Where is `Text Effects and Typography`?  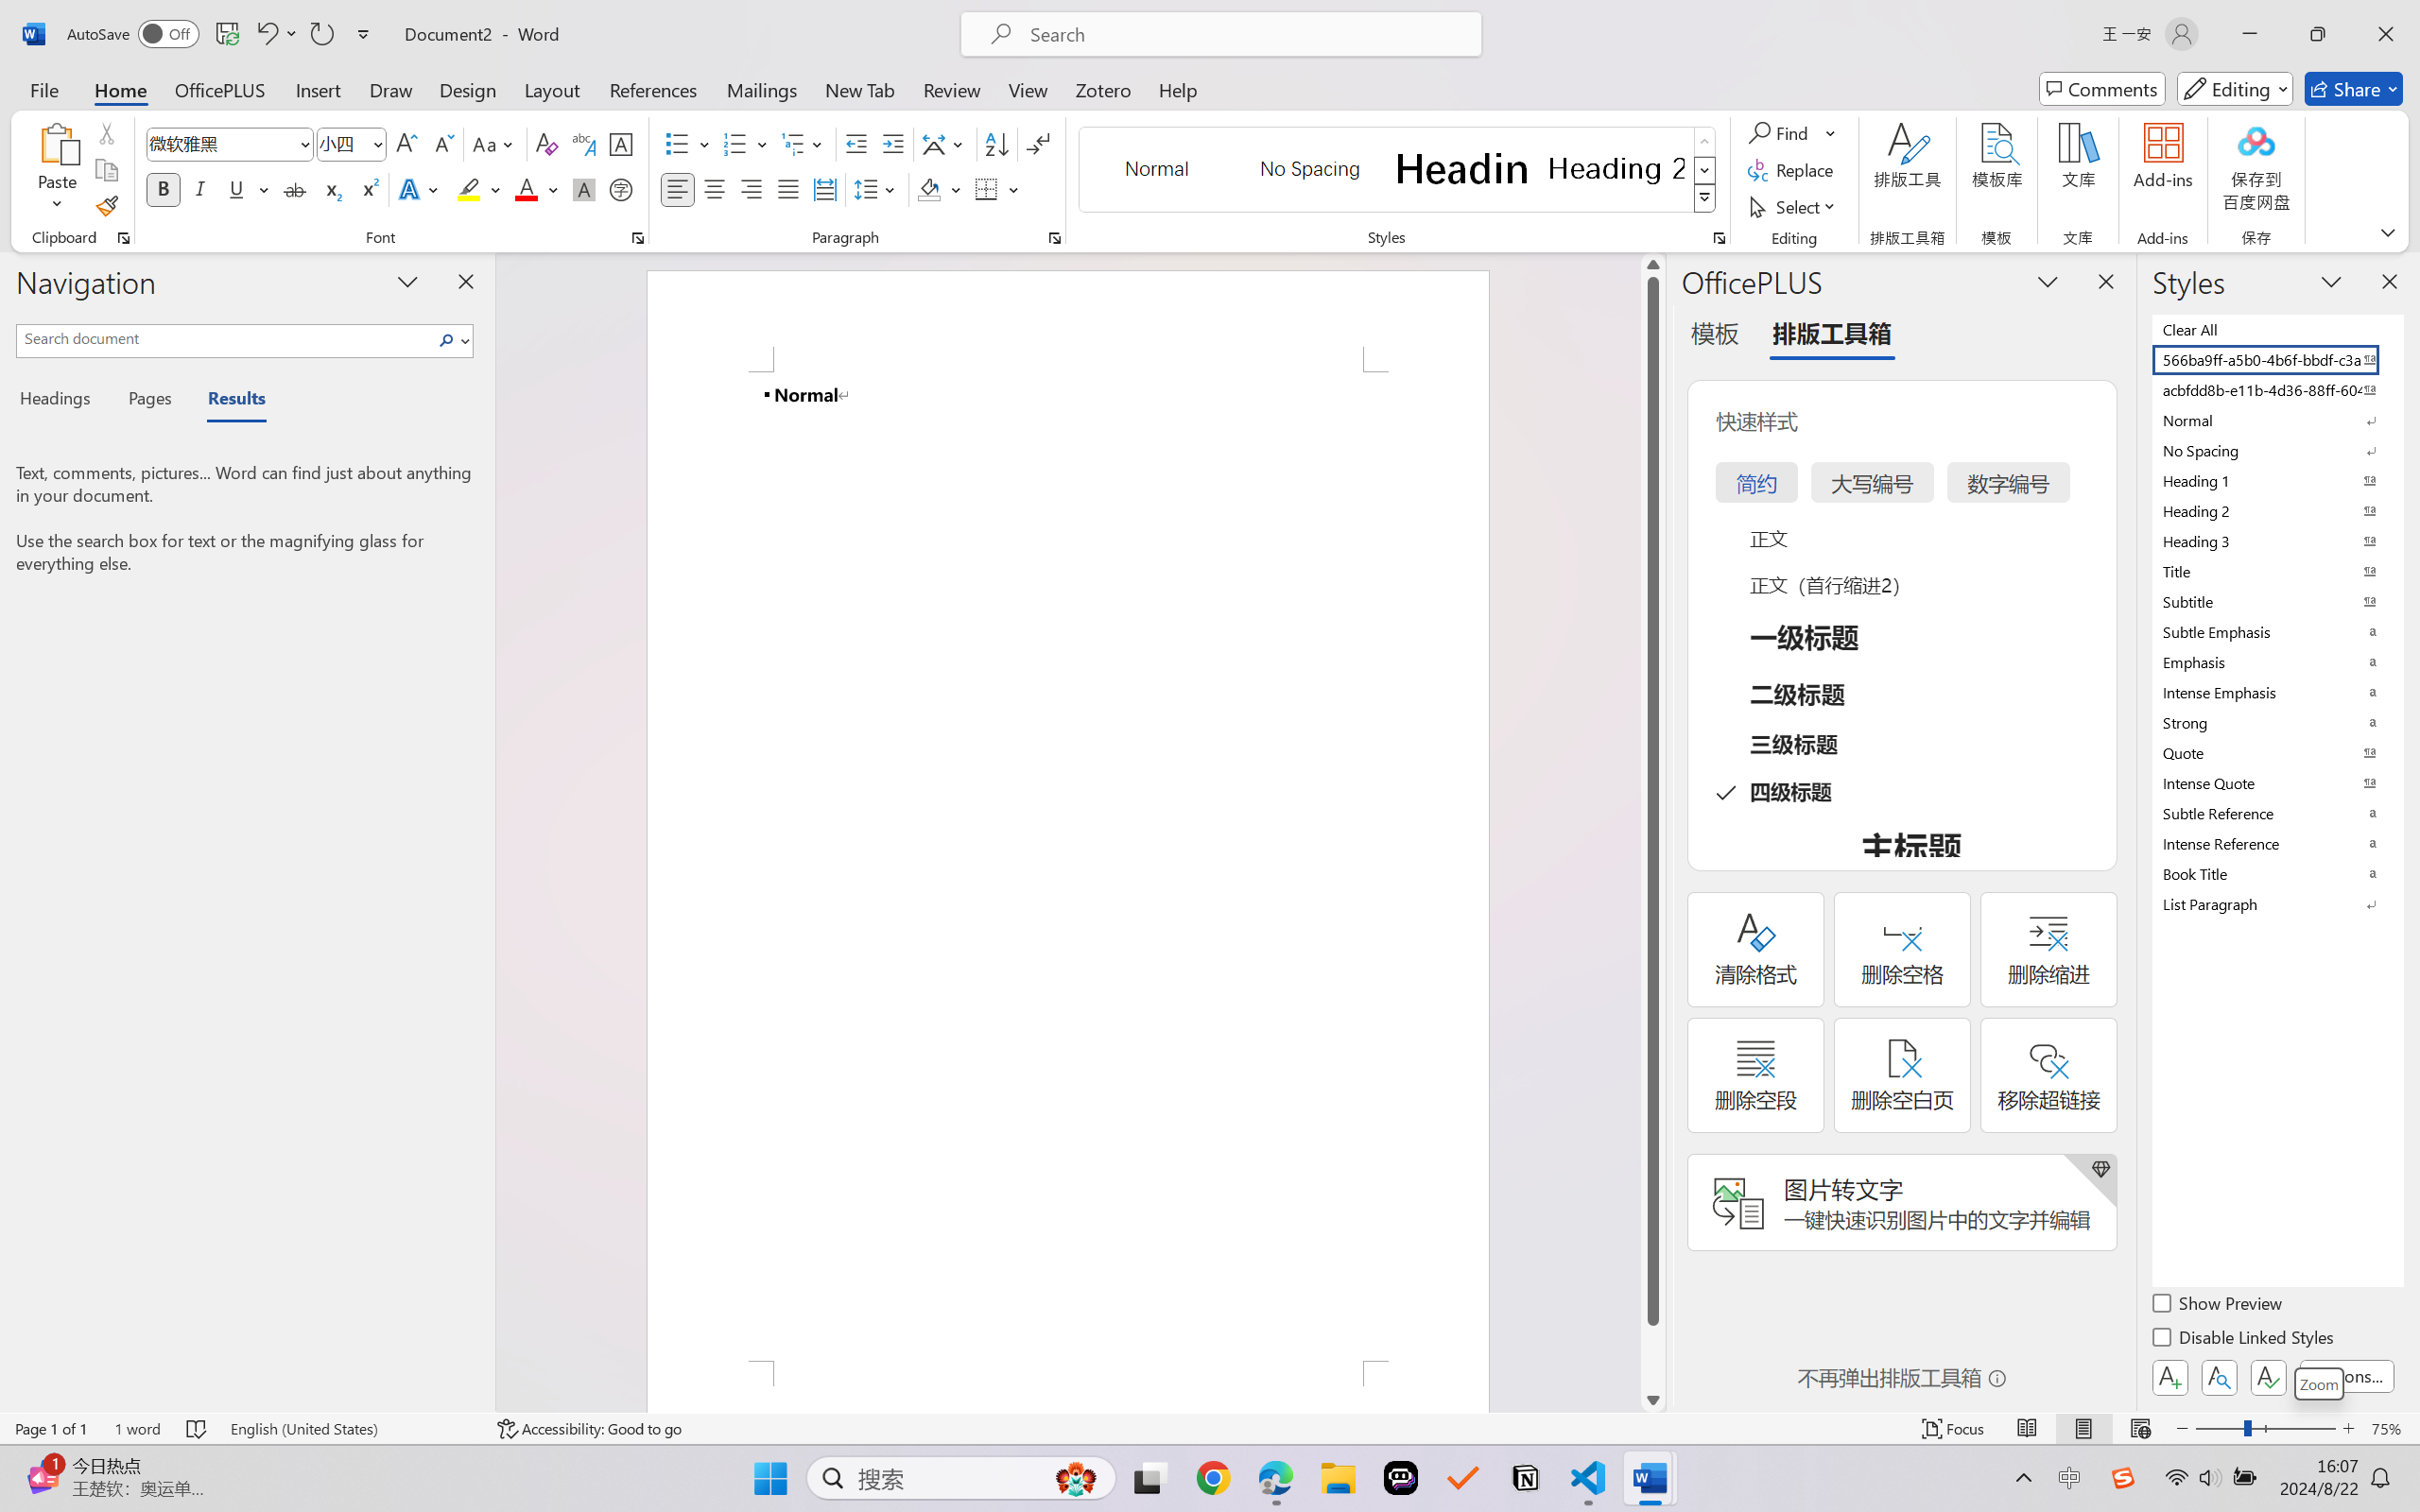 Text Effects and Typography is located at coordinates (421, 189).